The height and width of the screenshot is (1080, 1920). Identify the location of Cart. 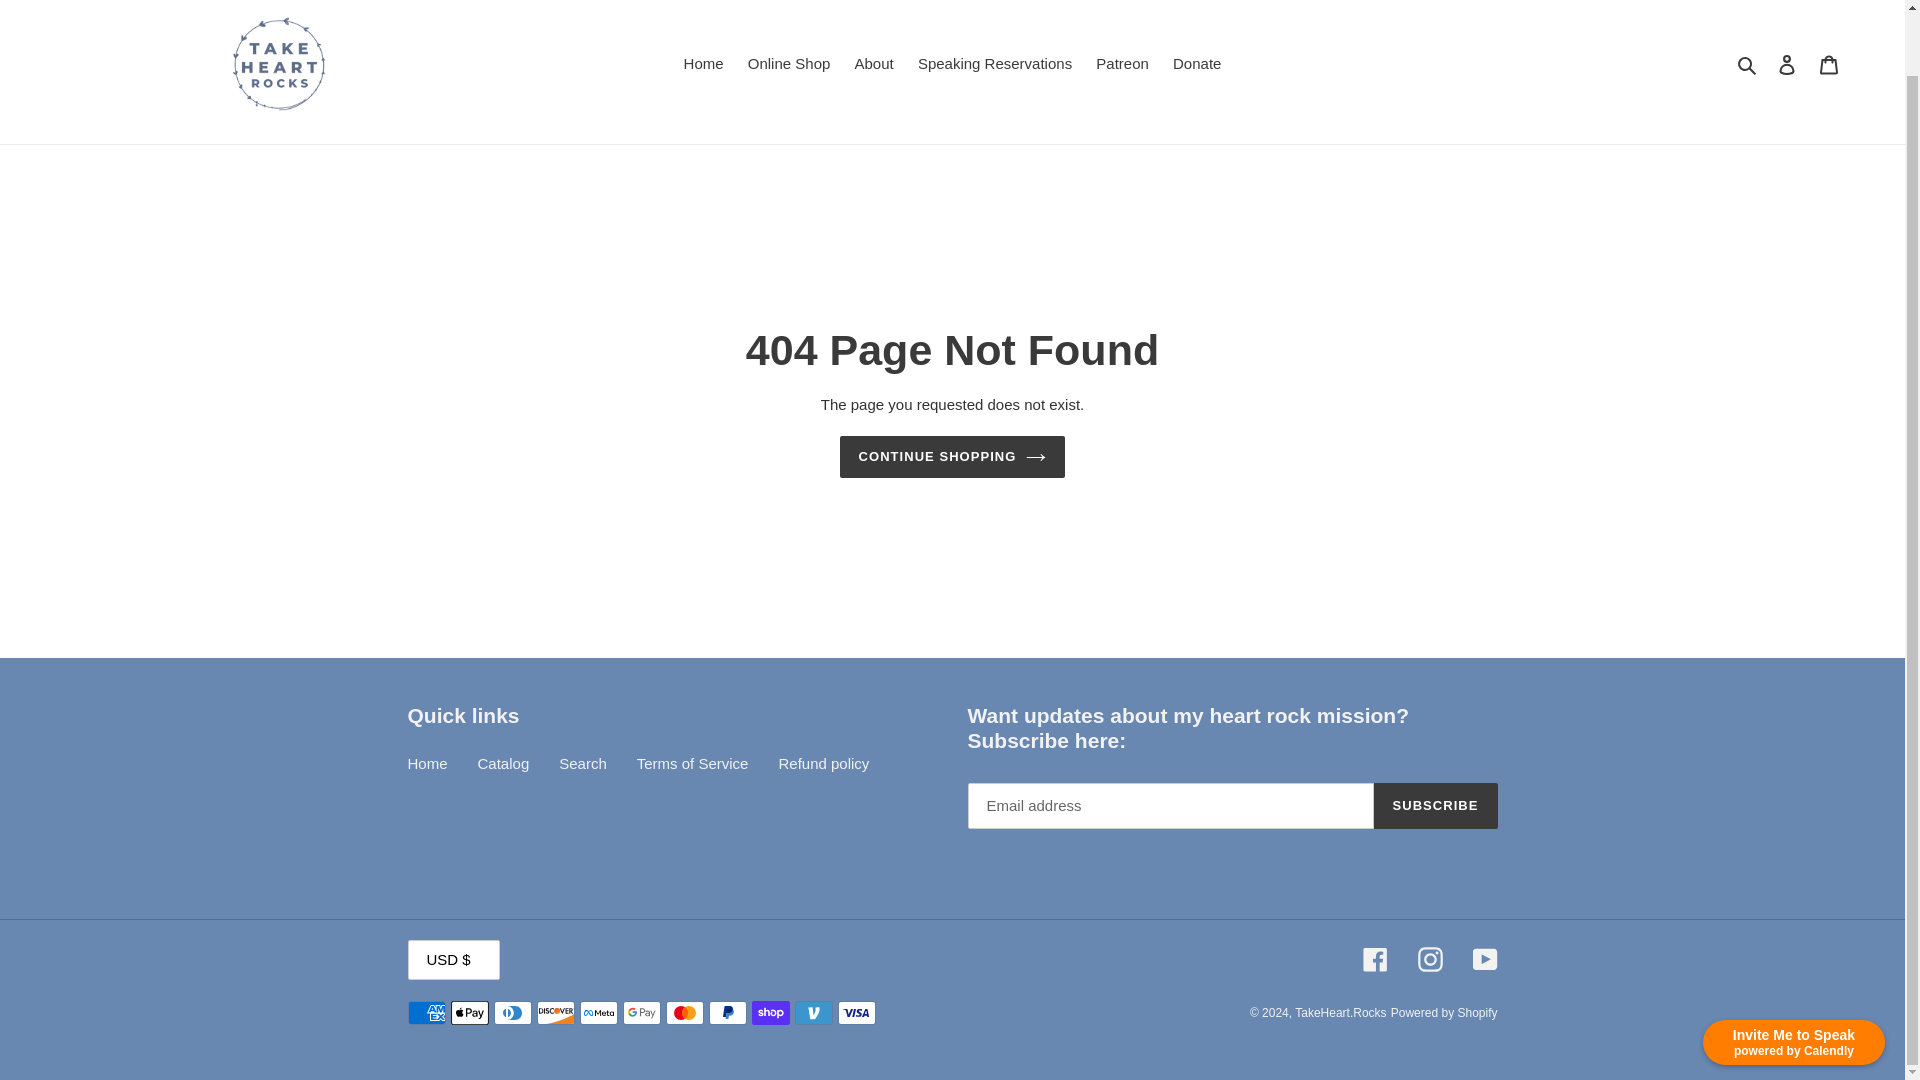
(1829, 64).